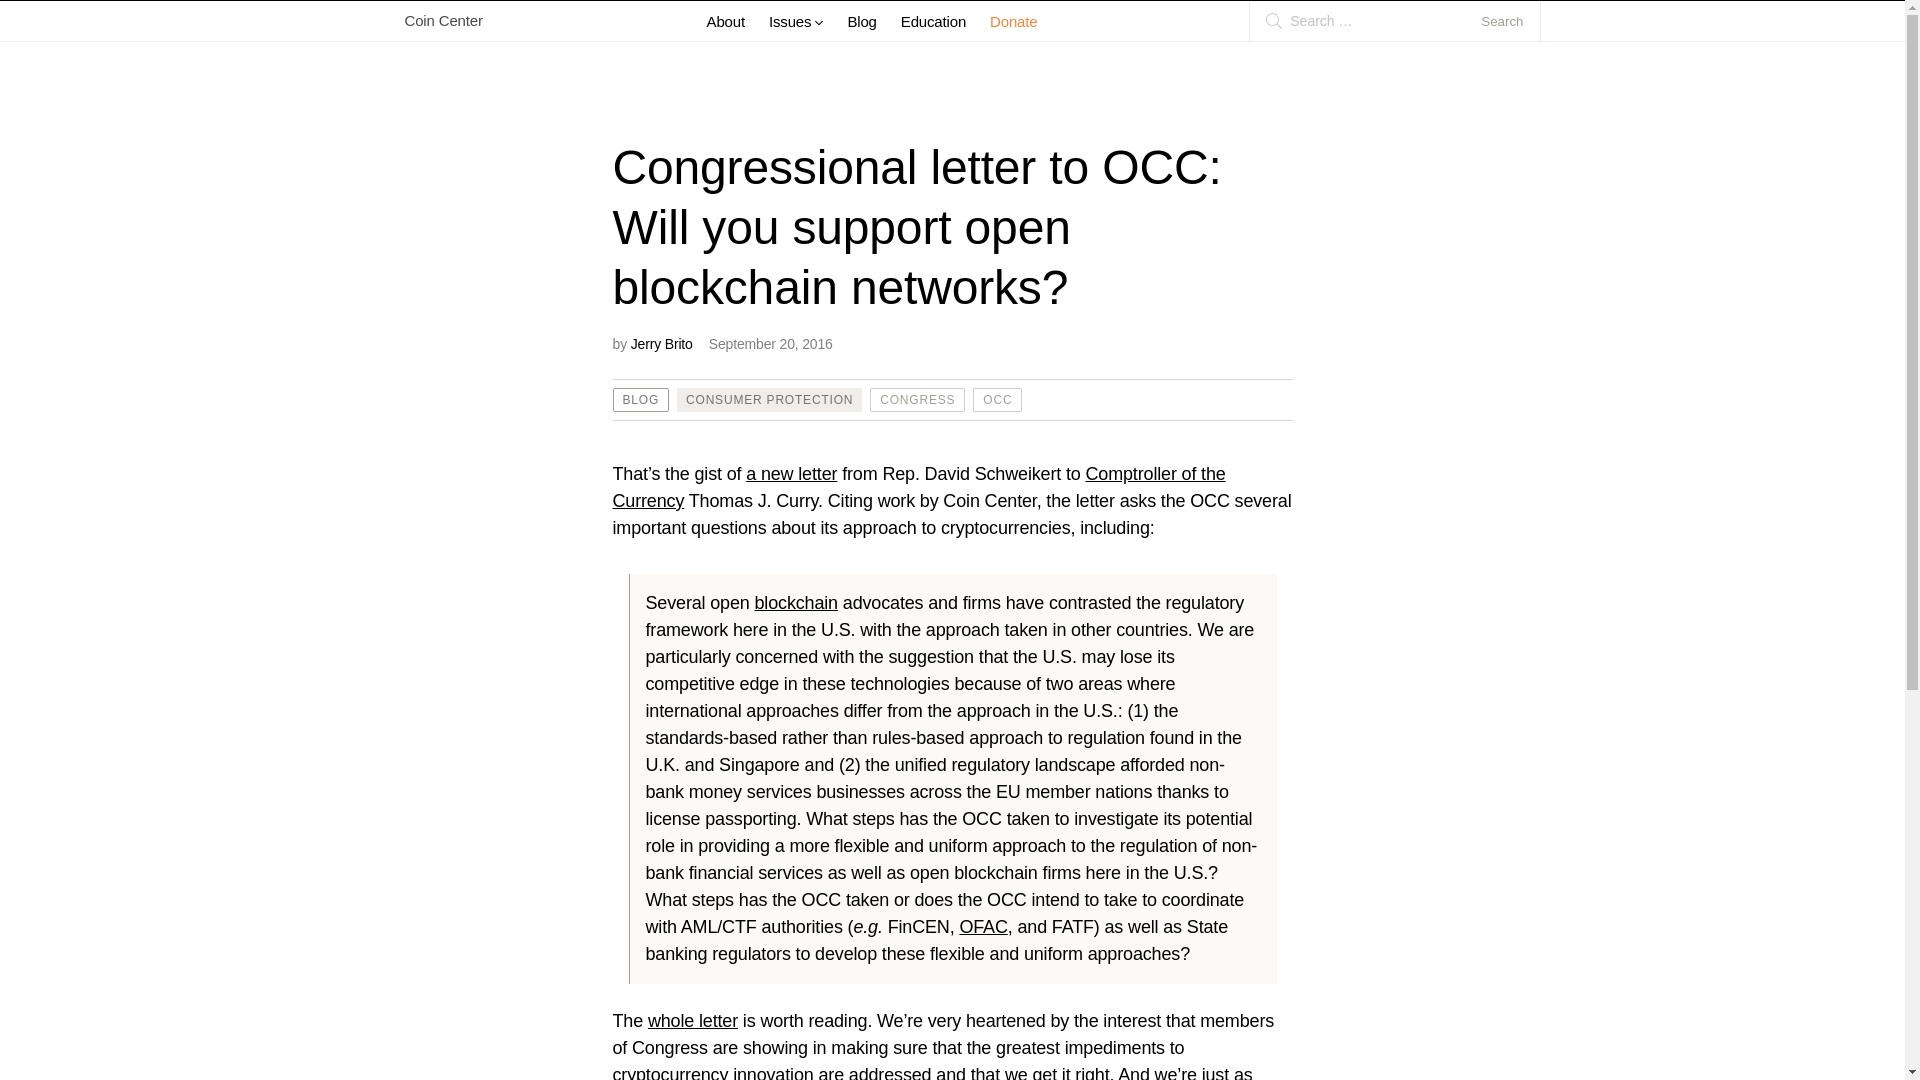  Describe the element at coordinates (792, 474) in the screenshot. I see `a new letter` at that location.